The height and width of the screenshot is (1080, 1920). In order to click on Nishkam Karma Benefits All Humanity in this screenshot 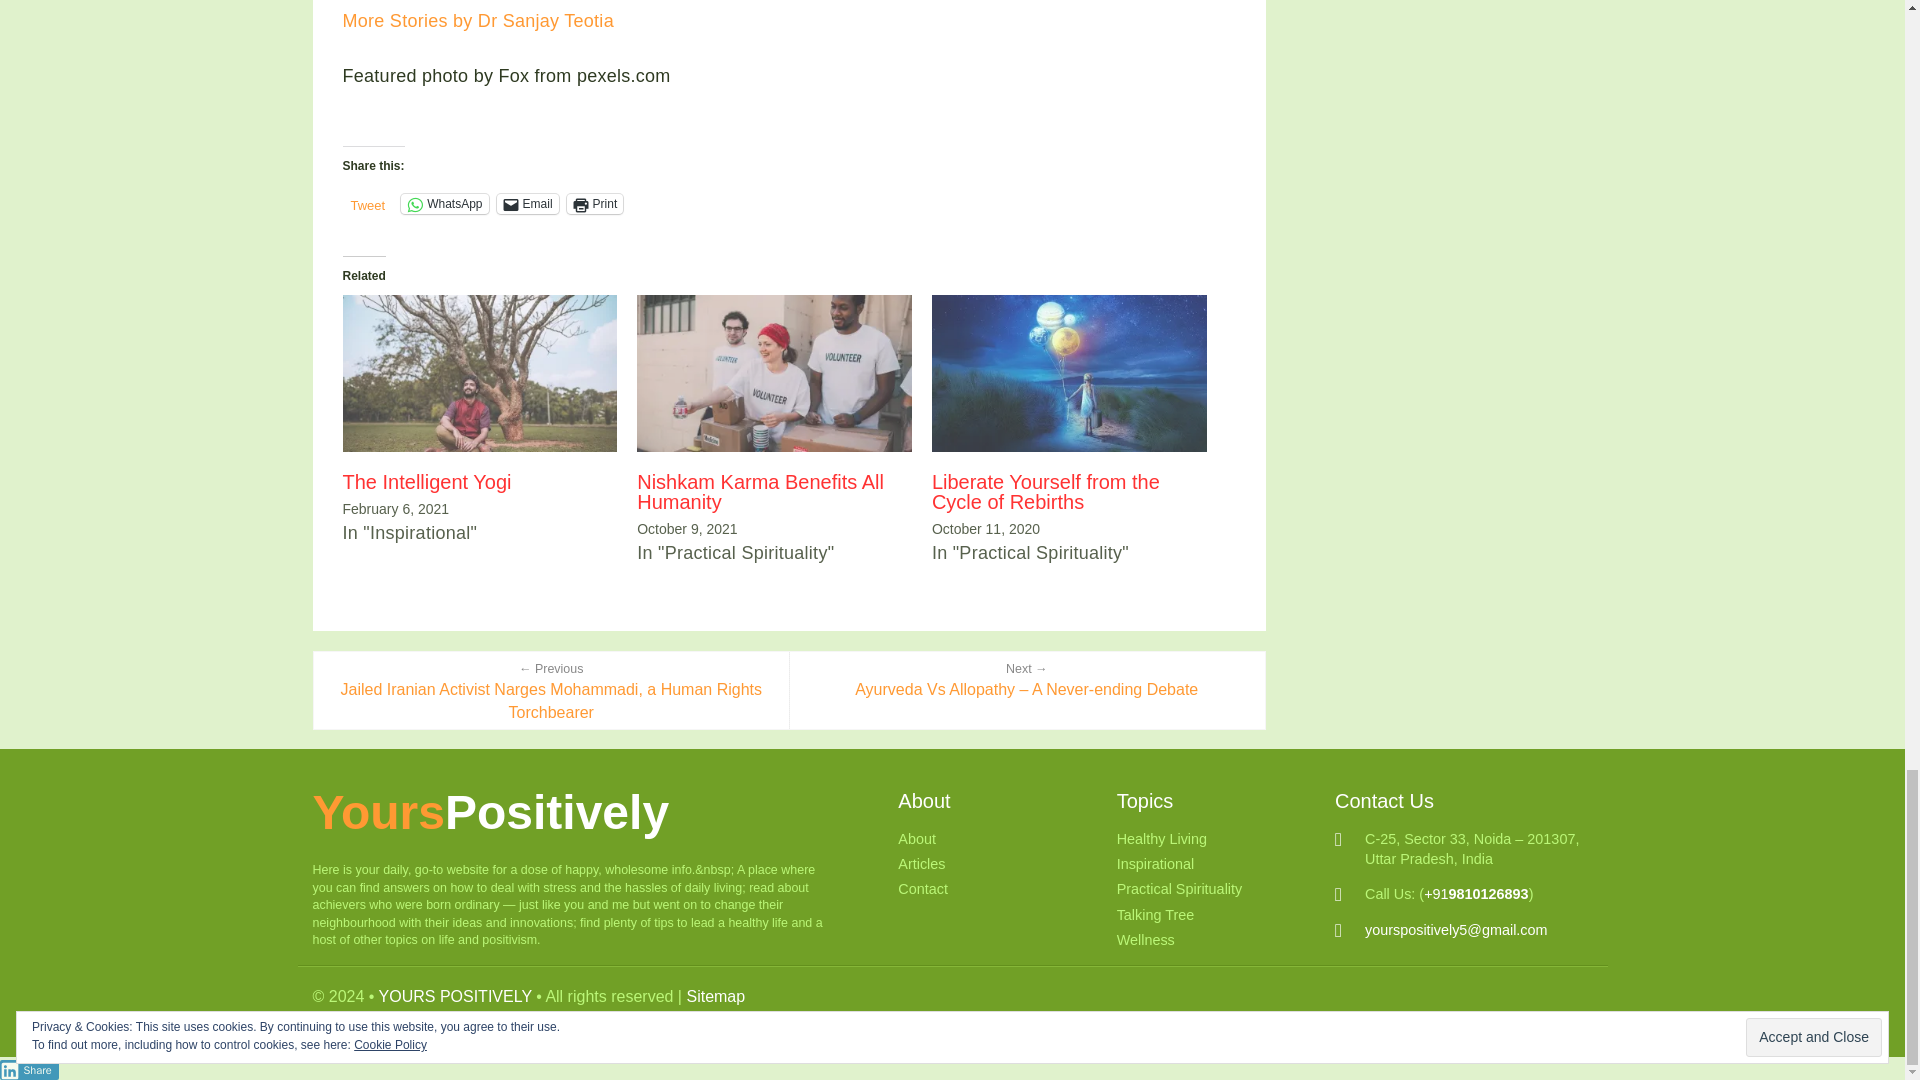, I will do `click(774, 373)`.